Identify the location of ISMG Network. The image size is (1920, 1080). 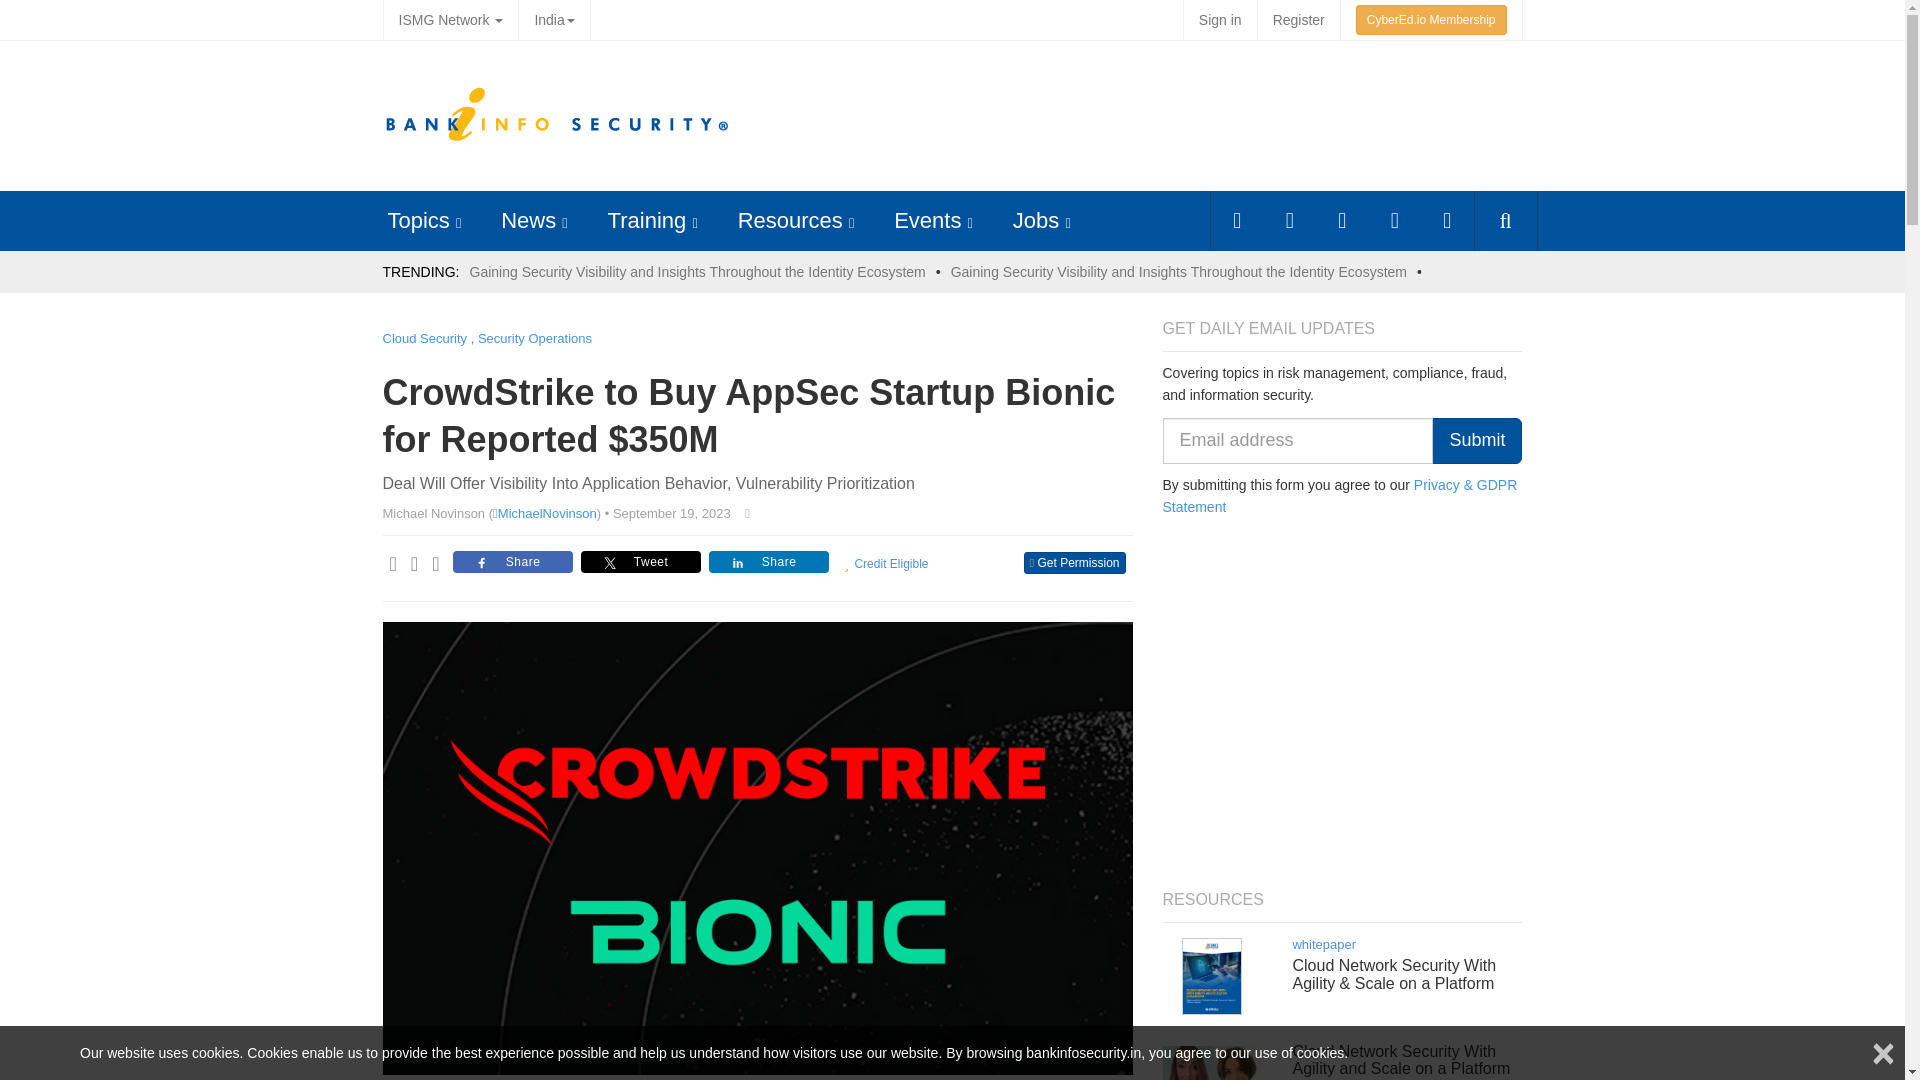
(450, 20).